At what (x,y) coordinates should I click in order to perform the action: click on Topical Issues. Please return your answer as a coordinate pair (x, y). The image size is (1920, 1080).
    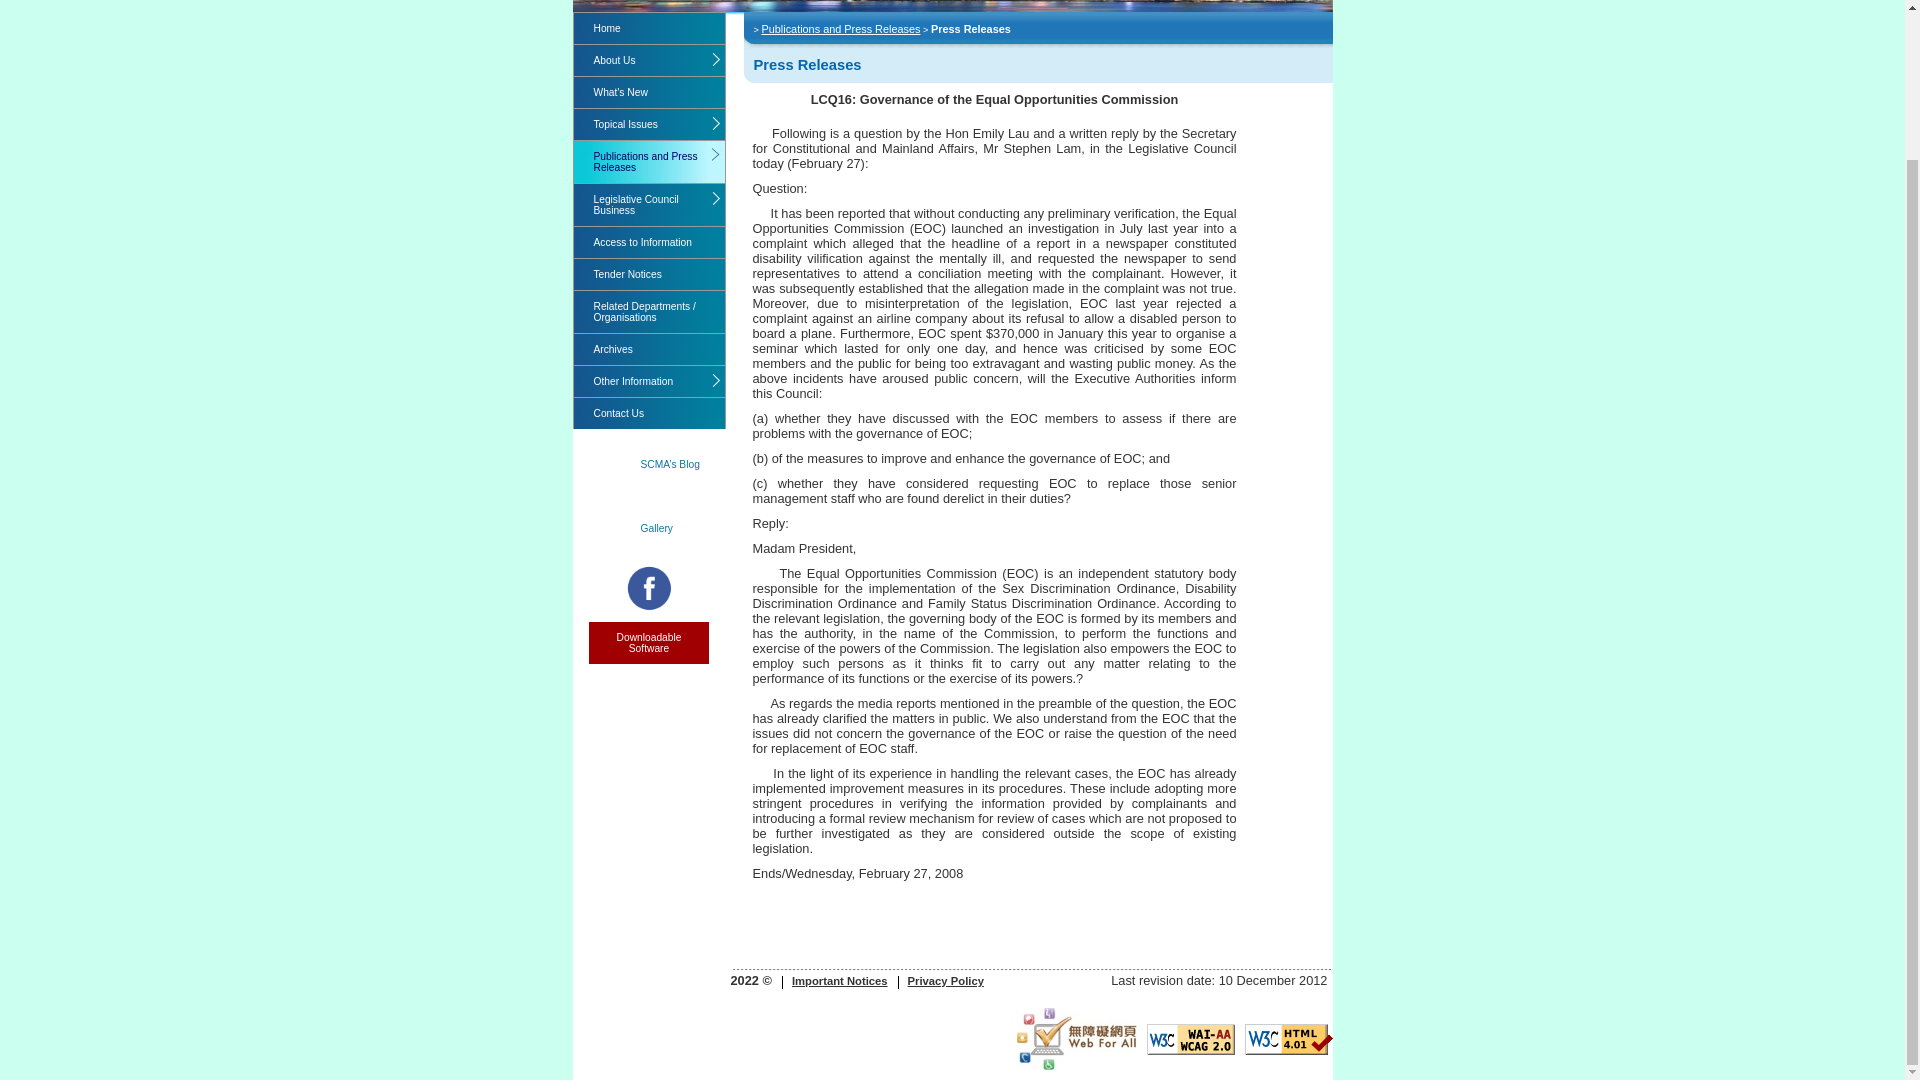
    Looking at the image, I should click on (650, 124).